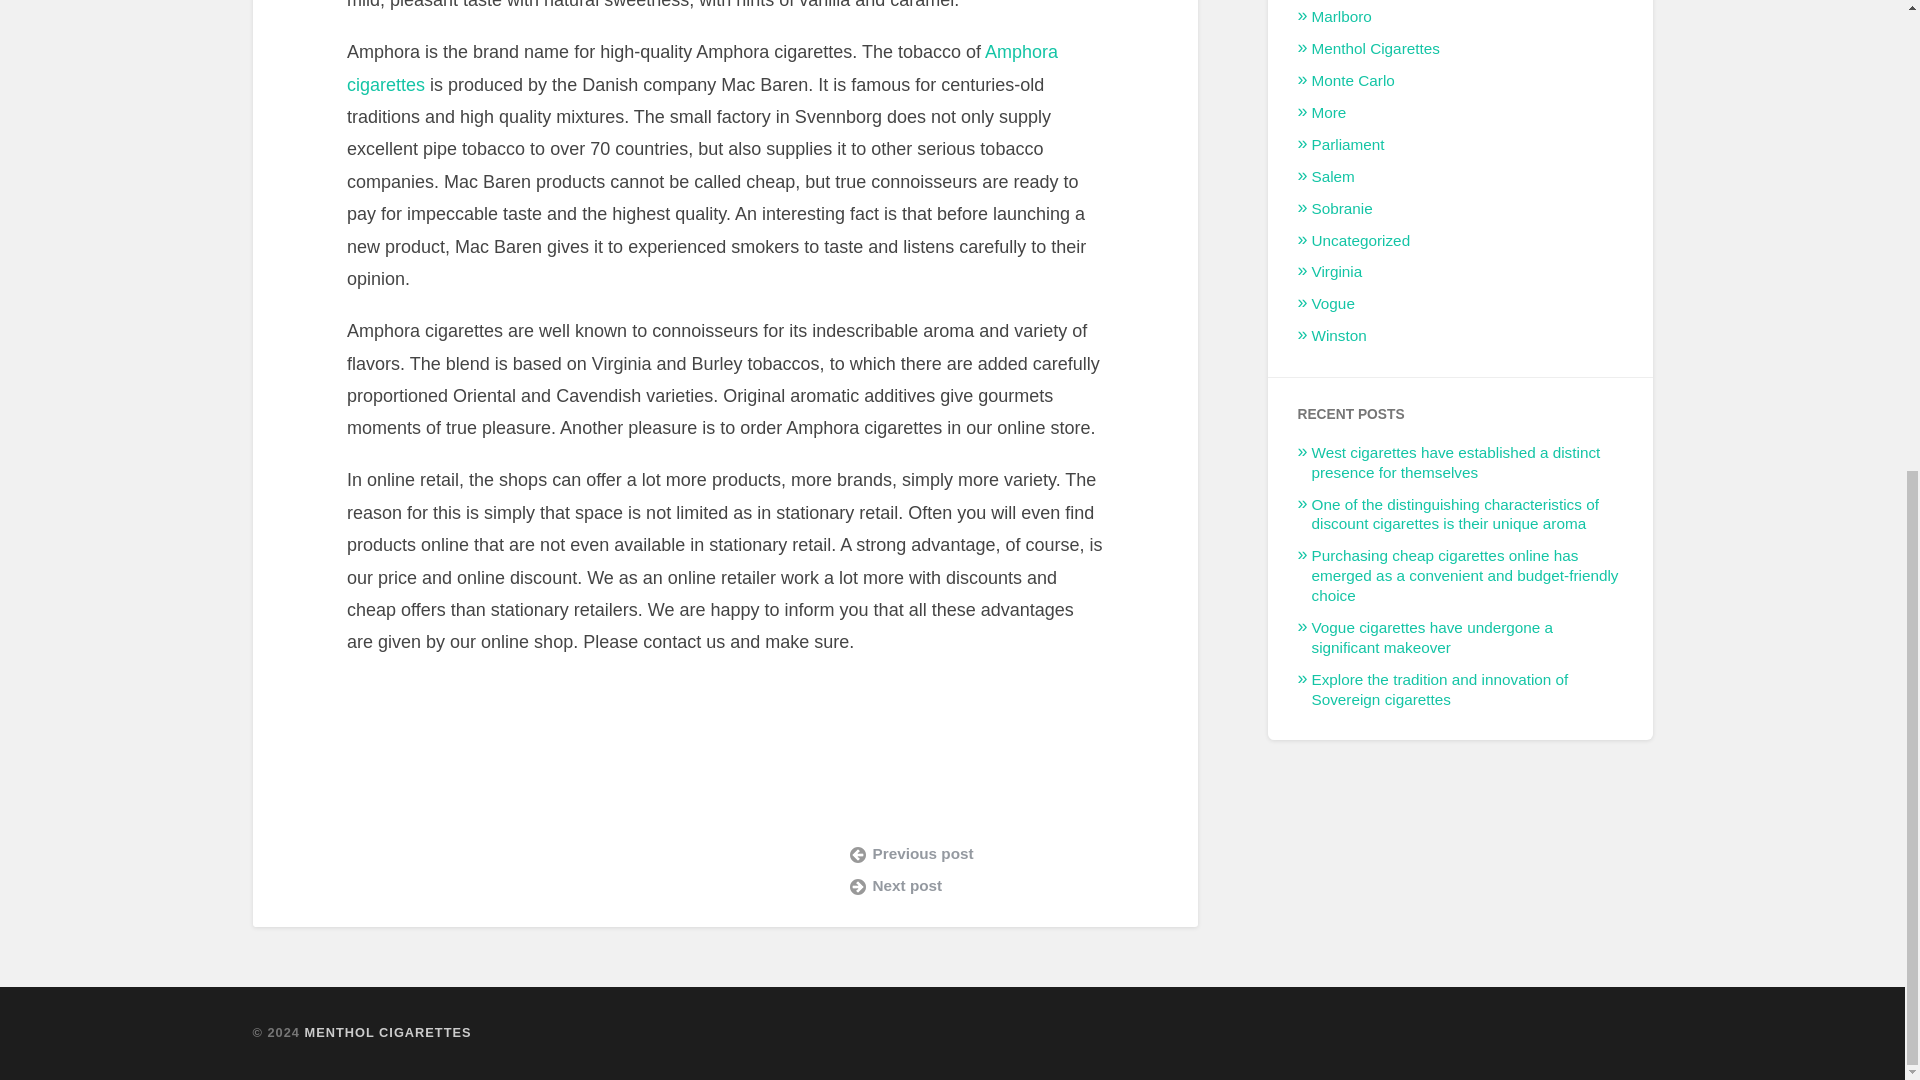 This screenshot has height=1080, width=1920. Describe the element at coordinates (702, 68) in the screenshot. I see `Amphora cigarettes` at that location.